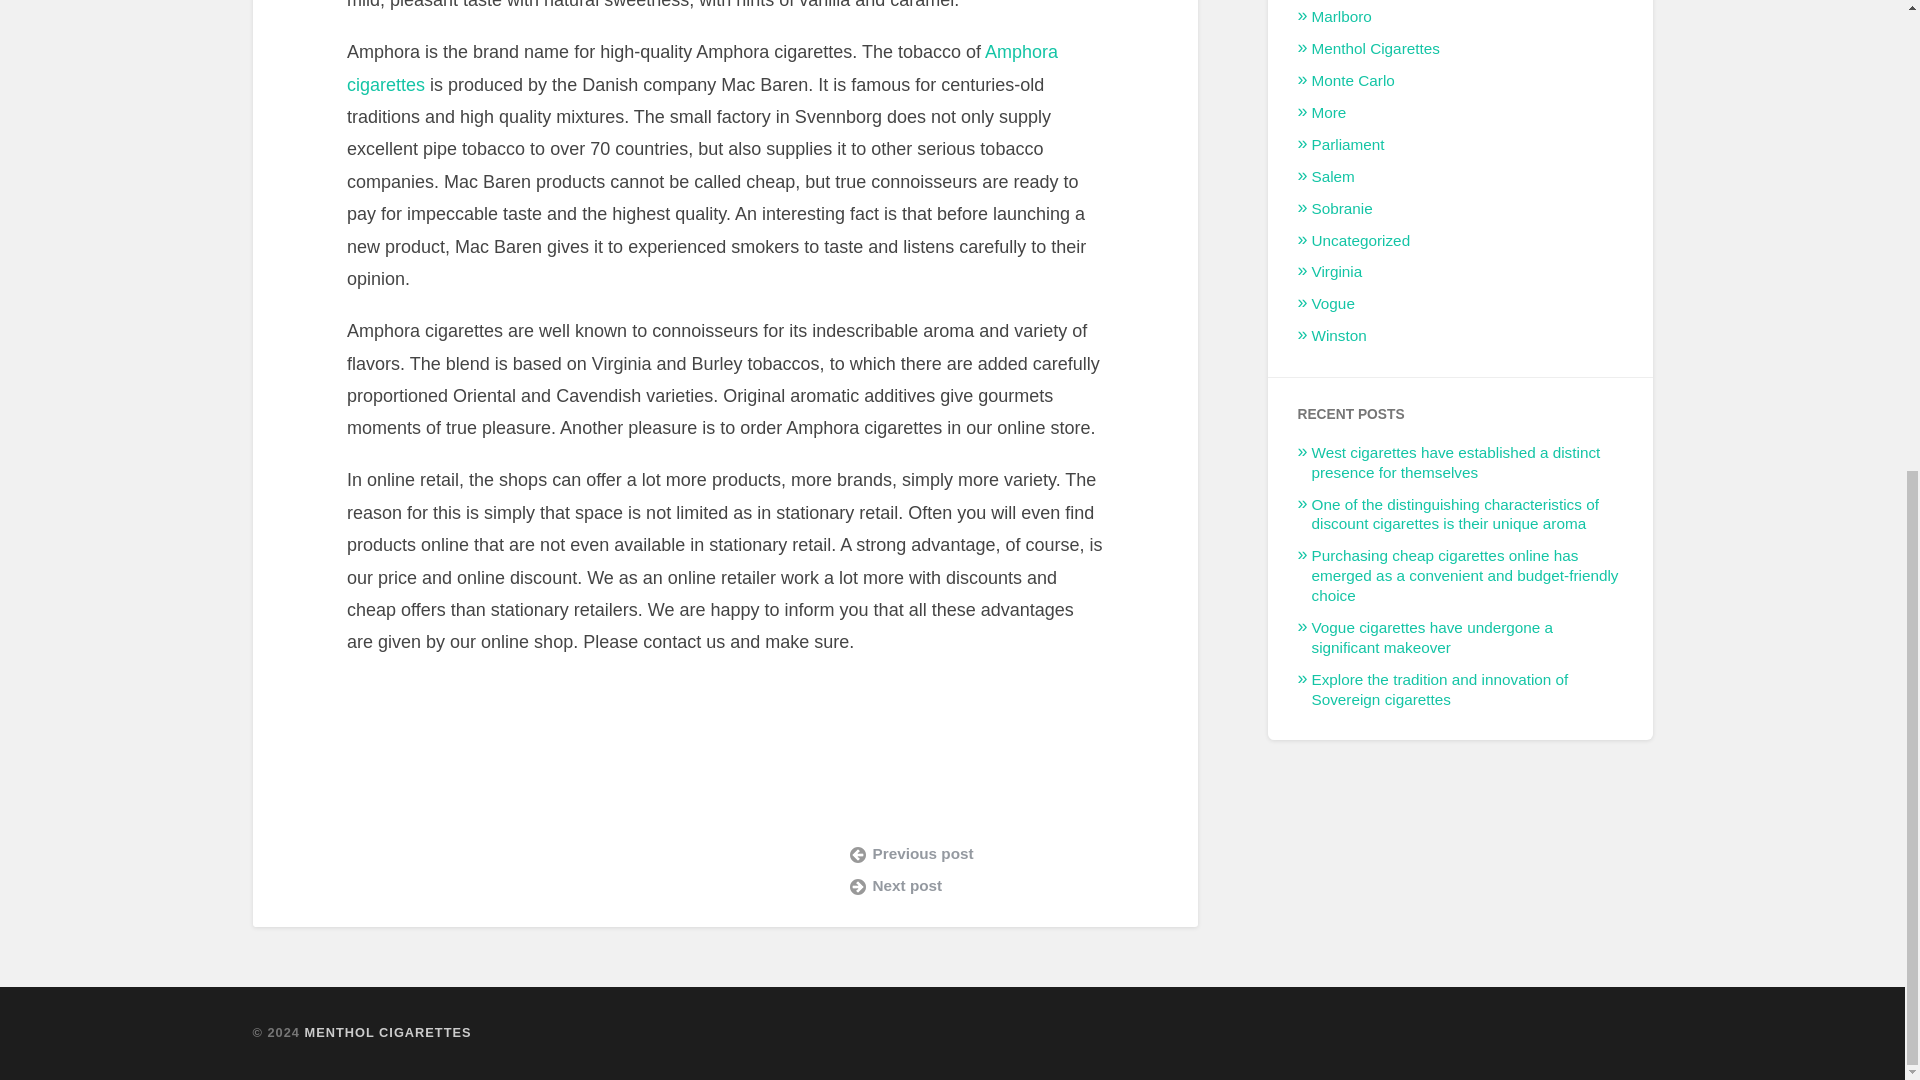 This screenshot has height=1080, width=1920. Describe the element at coordinates (702, 68) in the screenshot. I see `Amphora cigarettes` at that location.